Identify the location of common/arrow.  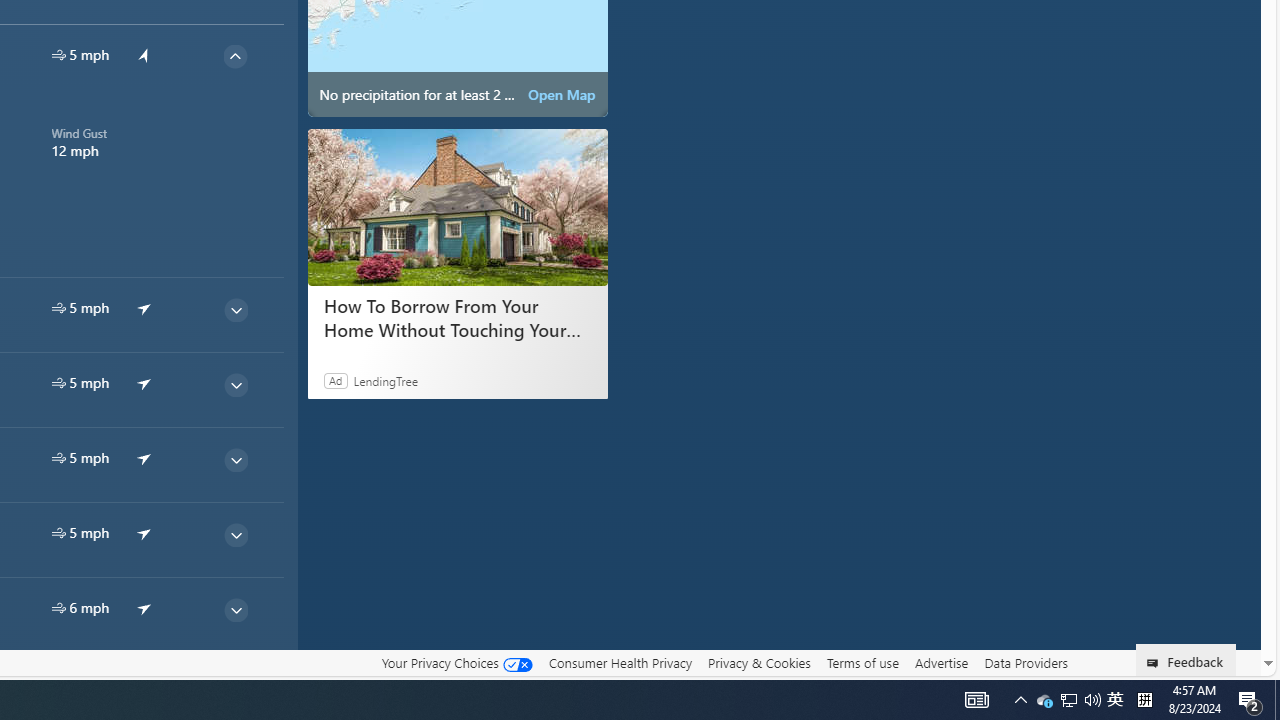
(144, 682).